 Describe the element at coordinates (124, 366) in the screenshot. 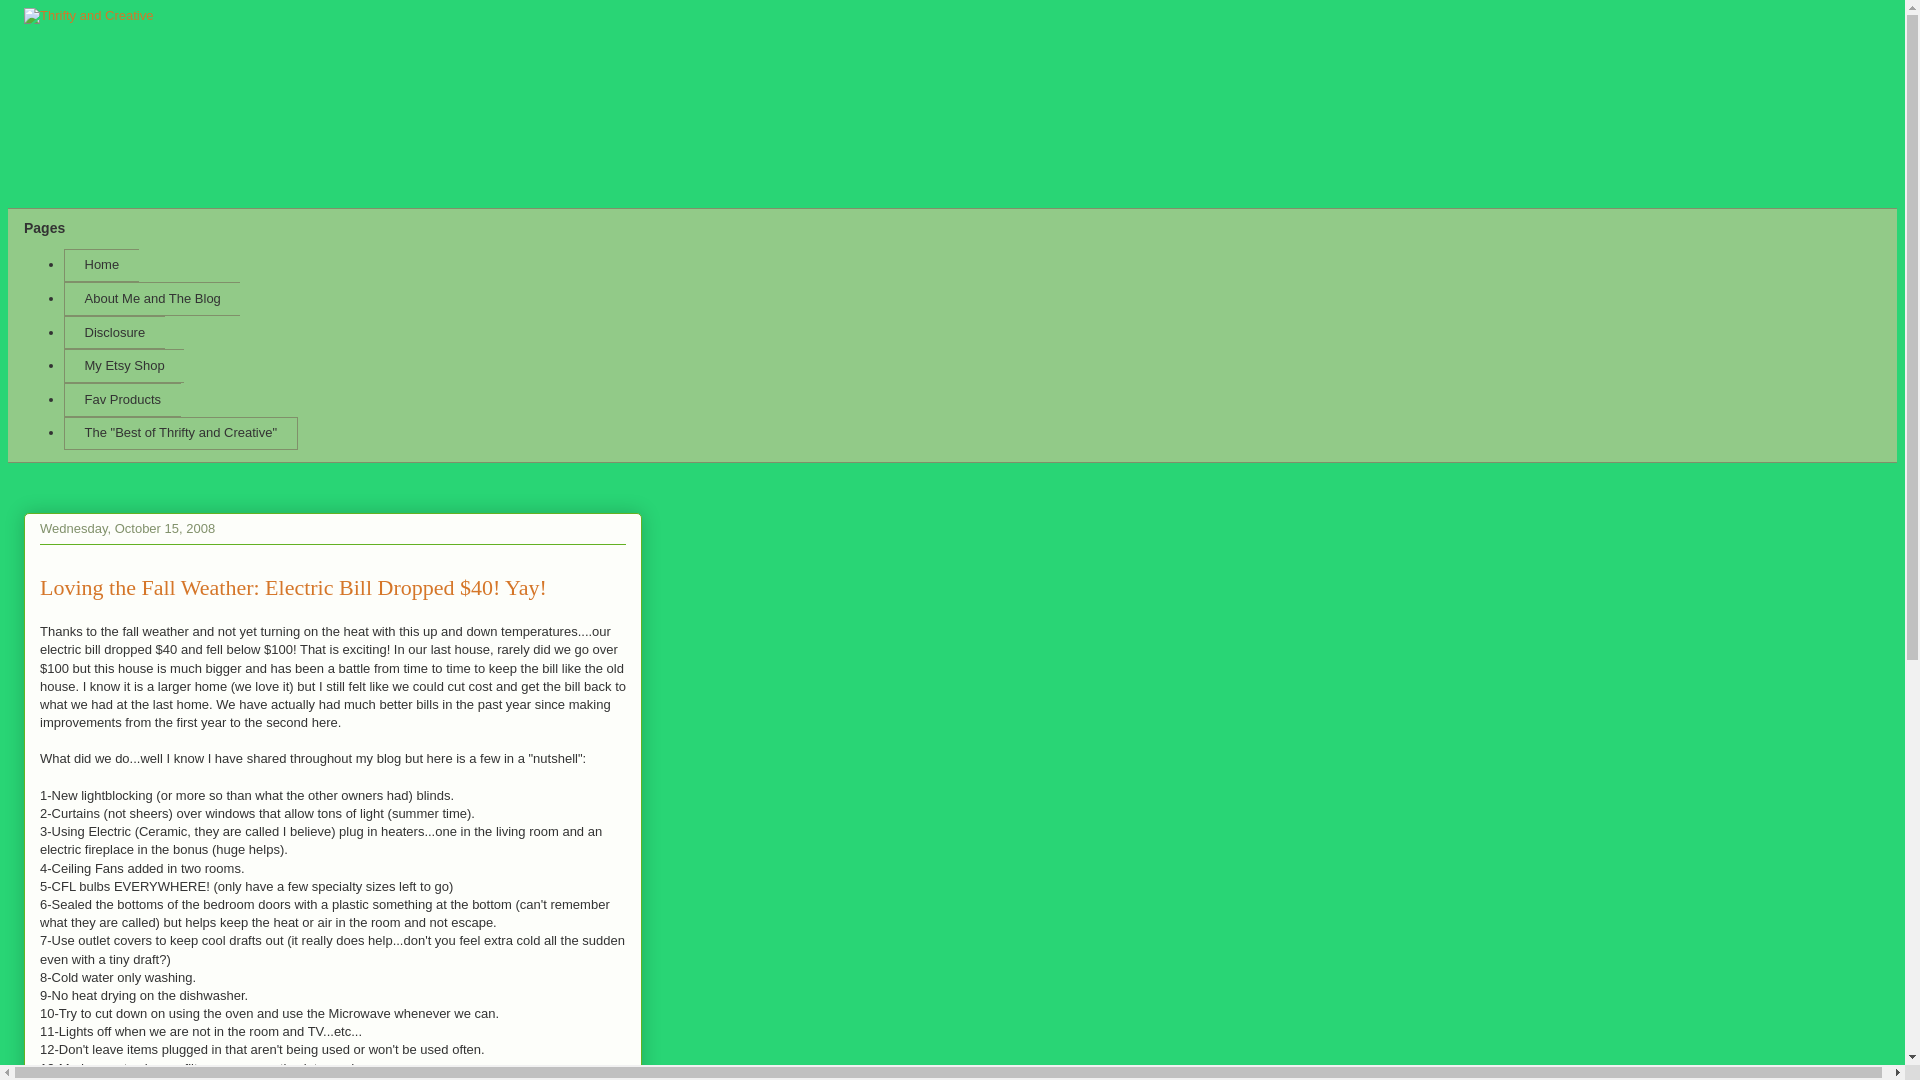

I see `My Etsy Shop` at that location.